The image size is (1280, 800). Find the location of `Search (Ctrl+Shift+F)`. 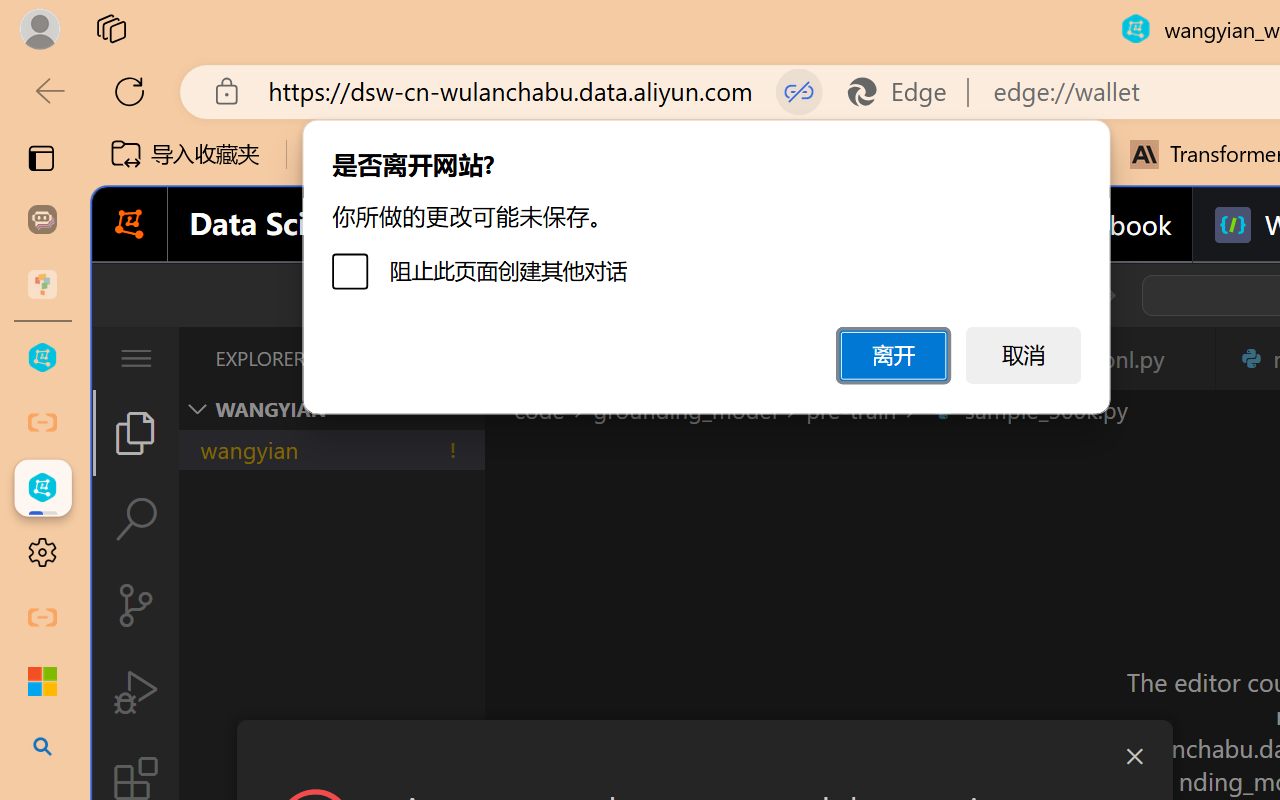

Search (Ctrl+Shift+F) is located at coordinates (136, 519).